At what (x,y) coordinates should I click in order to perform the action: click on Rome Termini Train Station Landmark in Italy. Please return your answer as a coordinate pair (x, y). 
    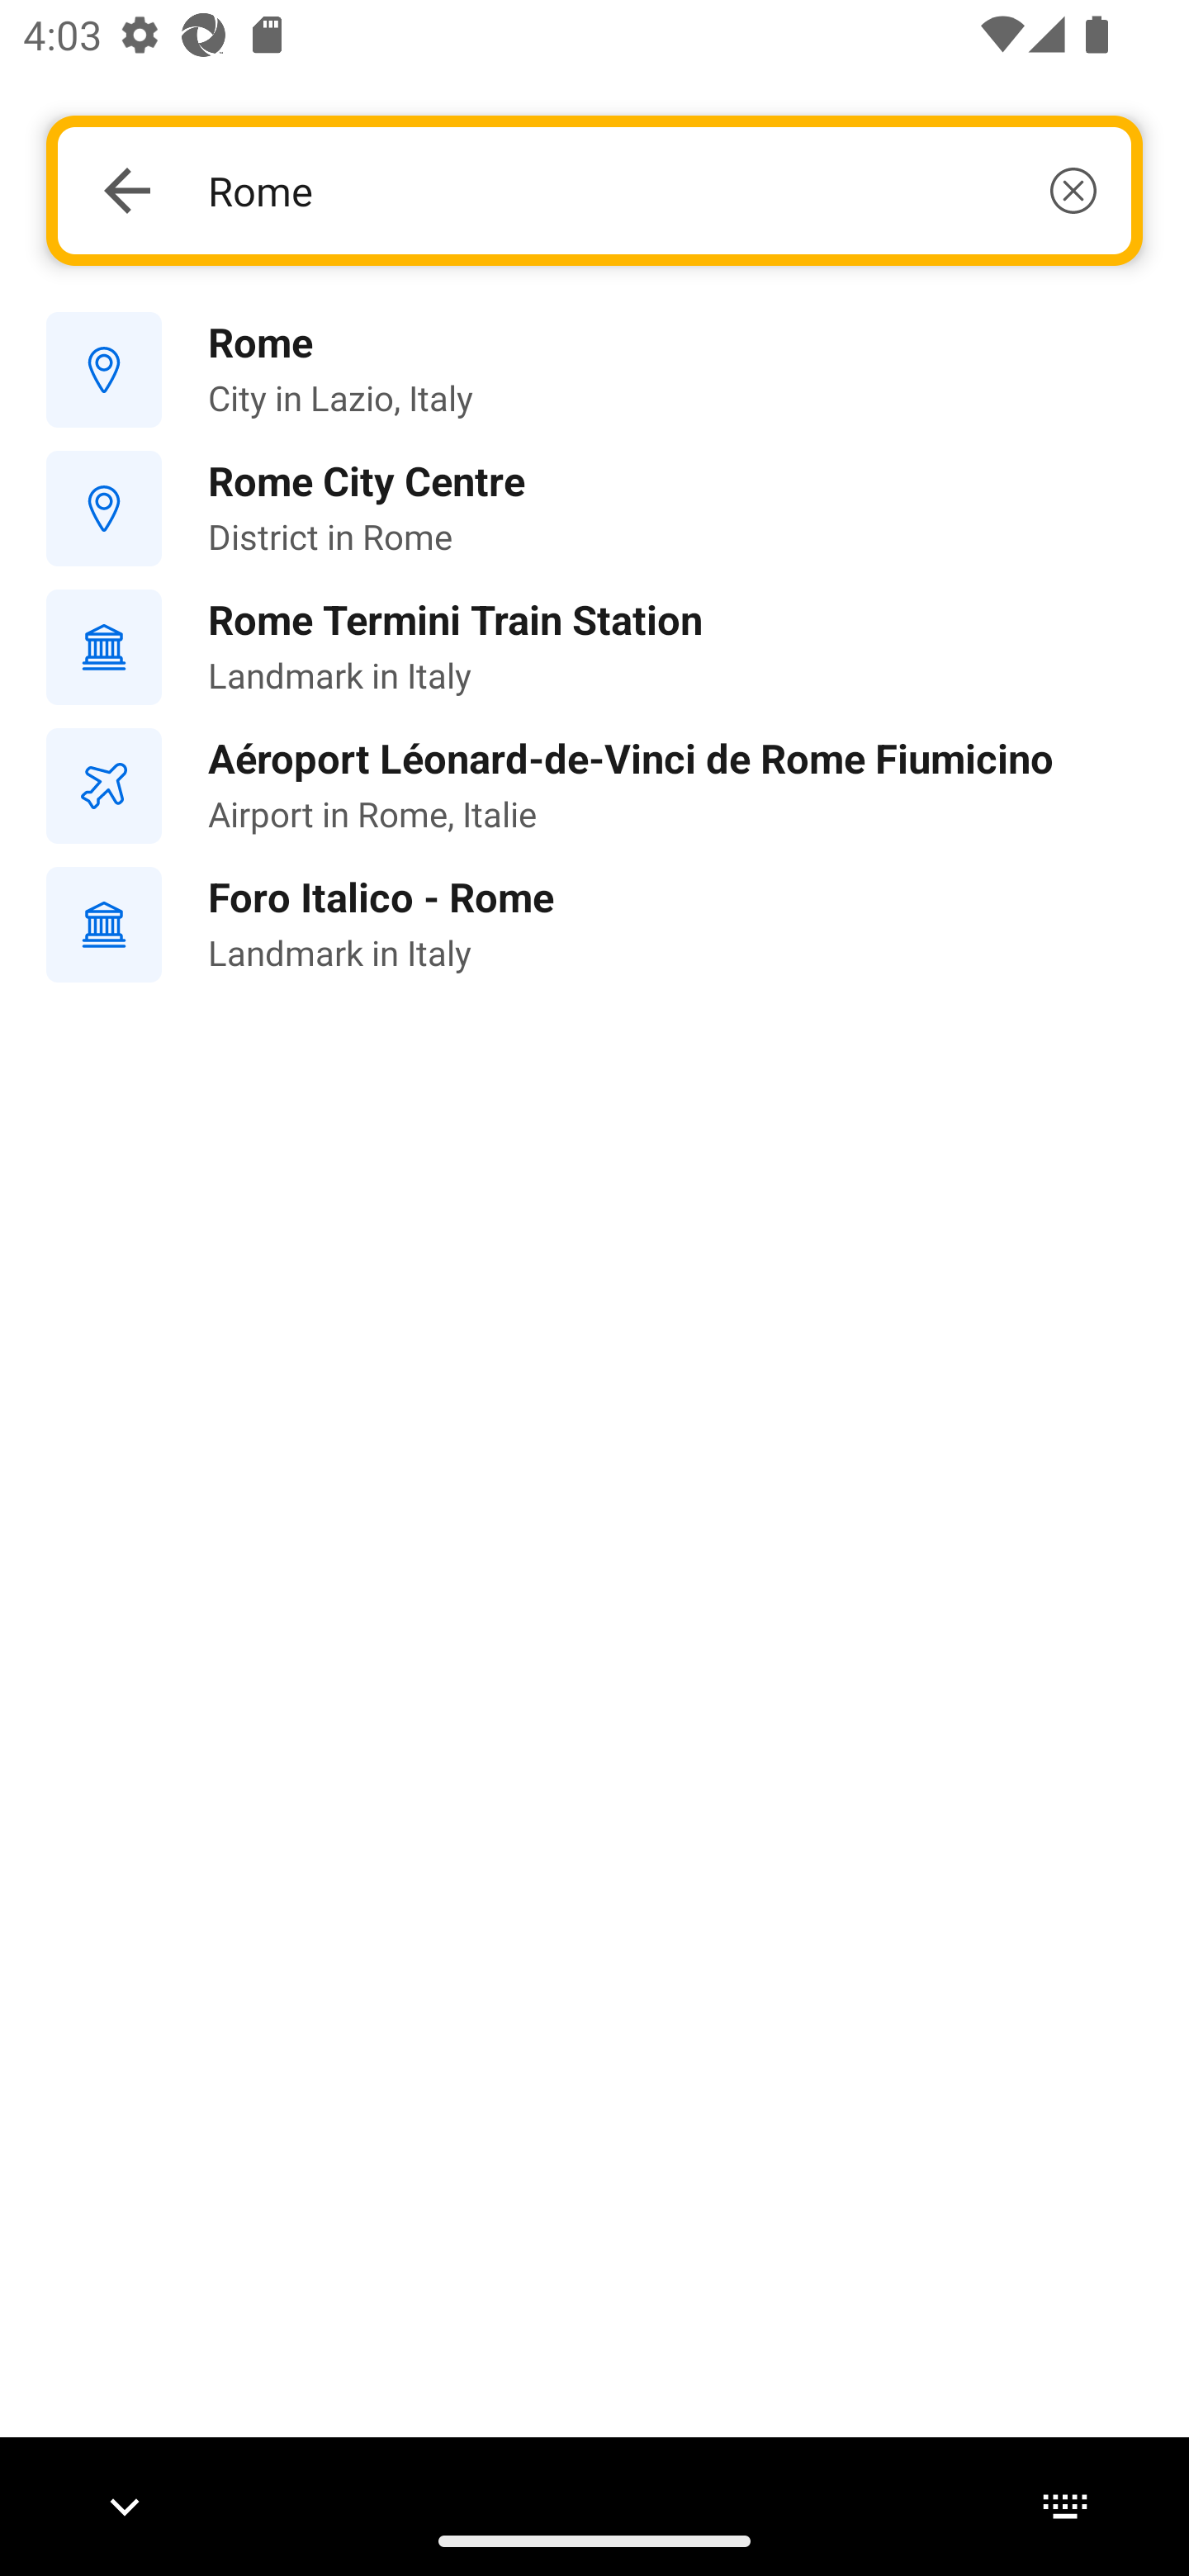
    Looking at the image, I should click on (594, 646).